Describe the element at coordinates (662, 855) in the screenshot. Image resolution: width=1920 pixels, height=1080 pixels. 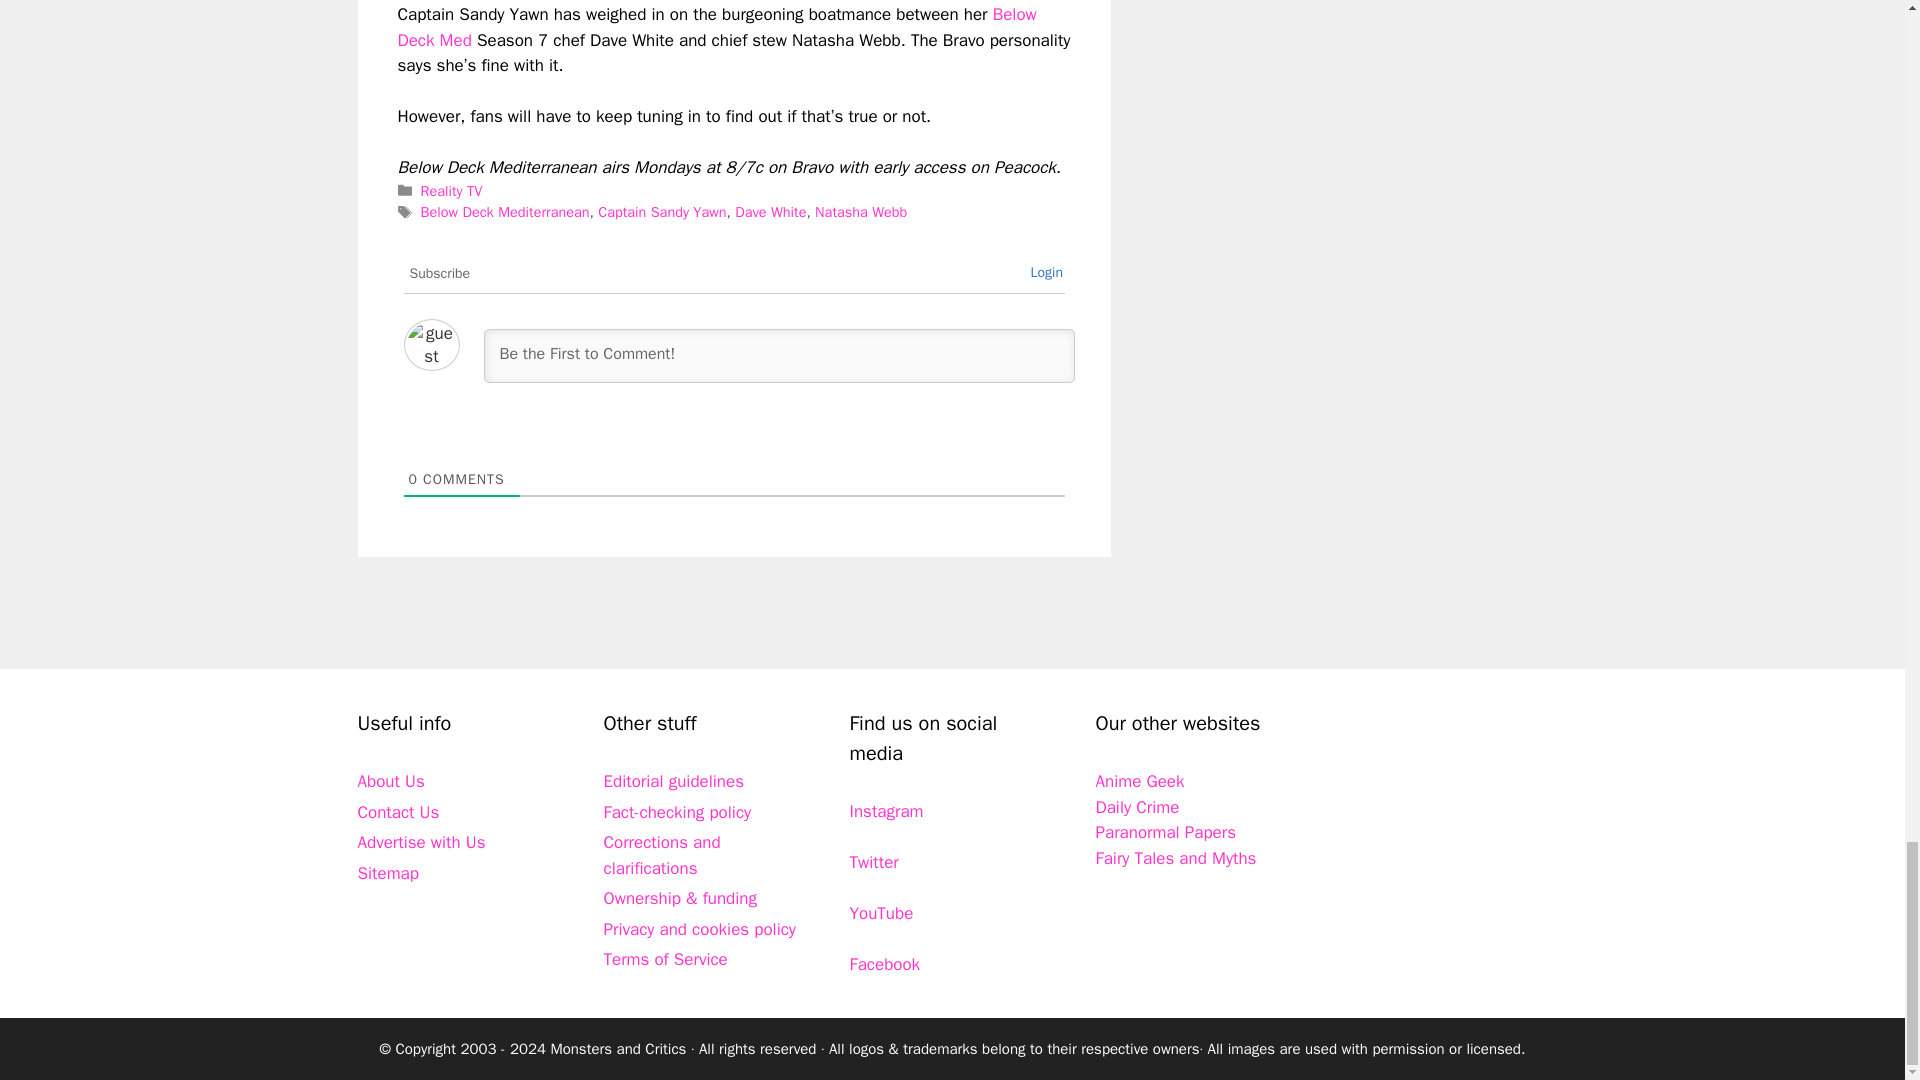
I see `Corrections and clarifications` at that location.